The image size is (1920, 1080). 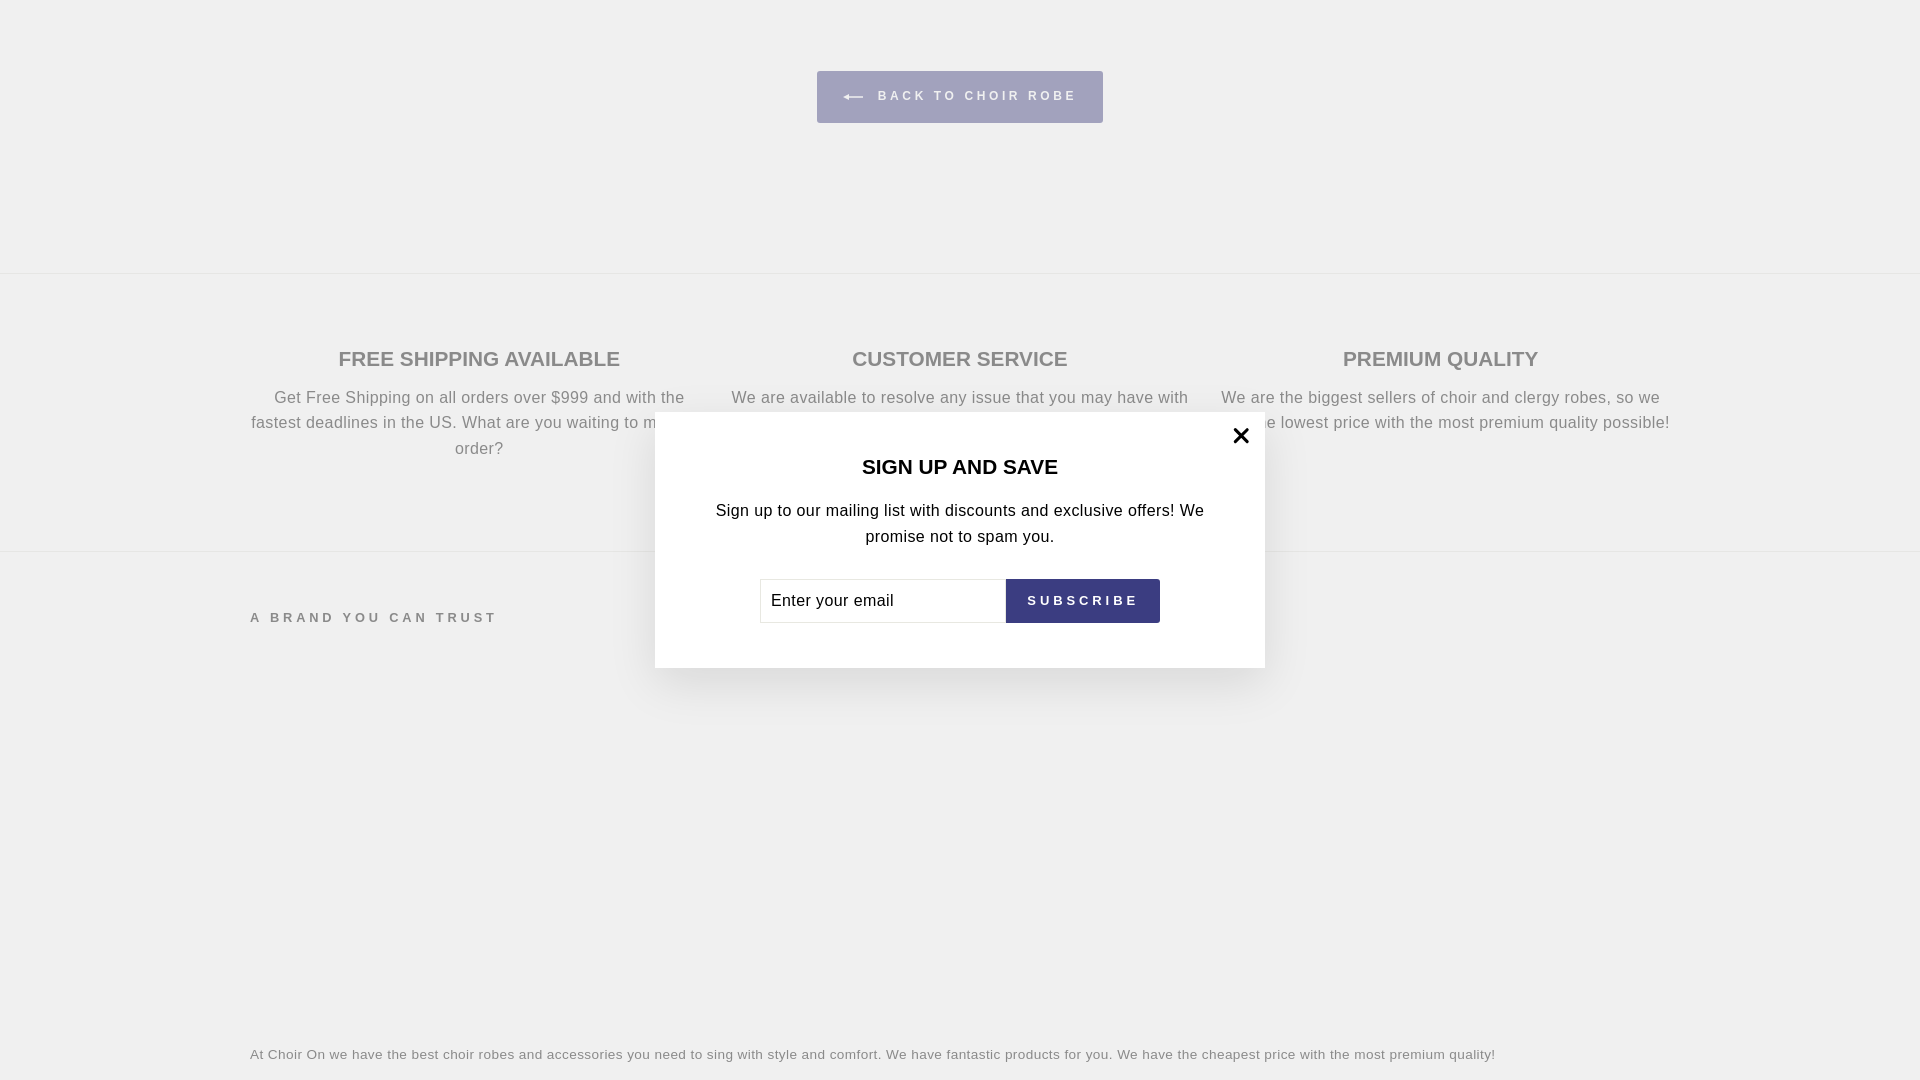 I want to click on ICON-LEFT-ARROW, so click(x=852, y=96).